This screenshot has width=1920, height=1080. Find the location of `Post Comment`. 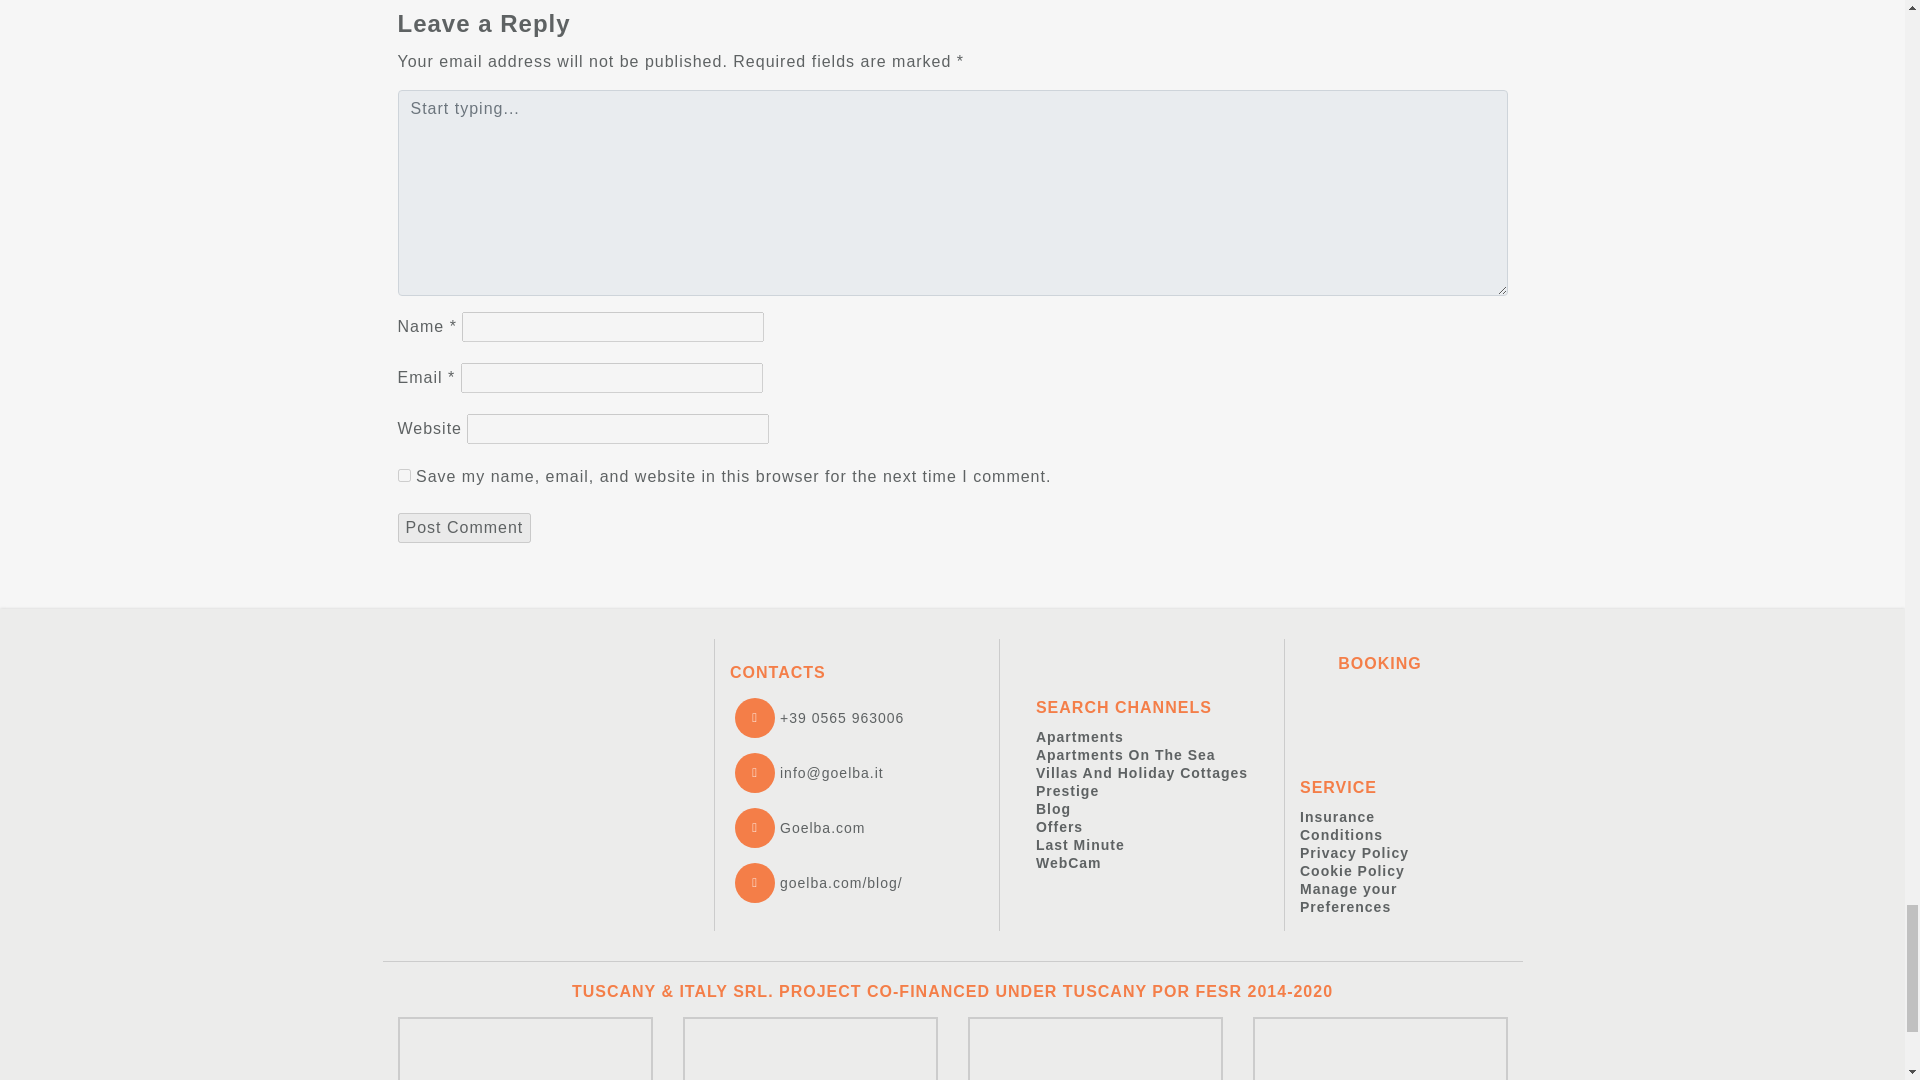

Post Comment is located at coordinates (464, 528).